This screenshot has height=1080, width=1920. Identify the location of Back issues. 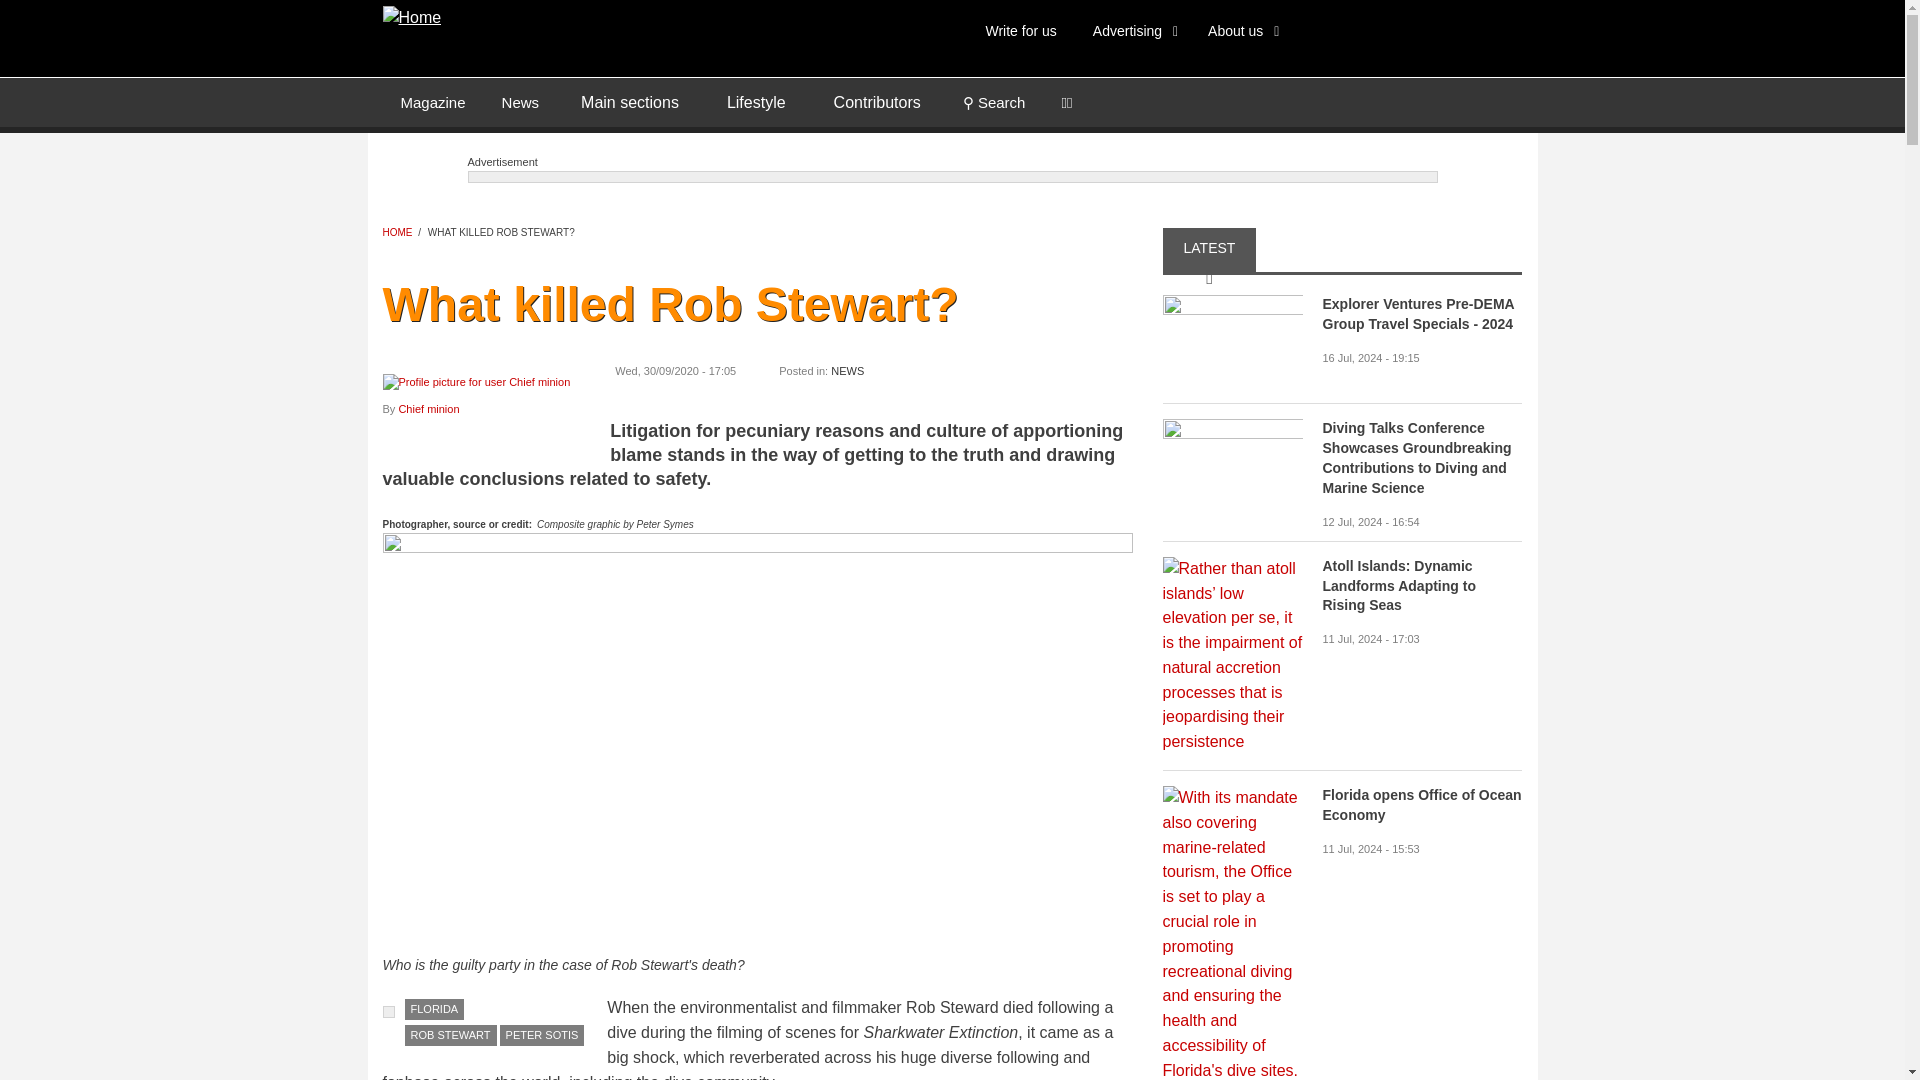
(432, 102).